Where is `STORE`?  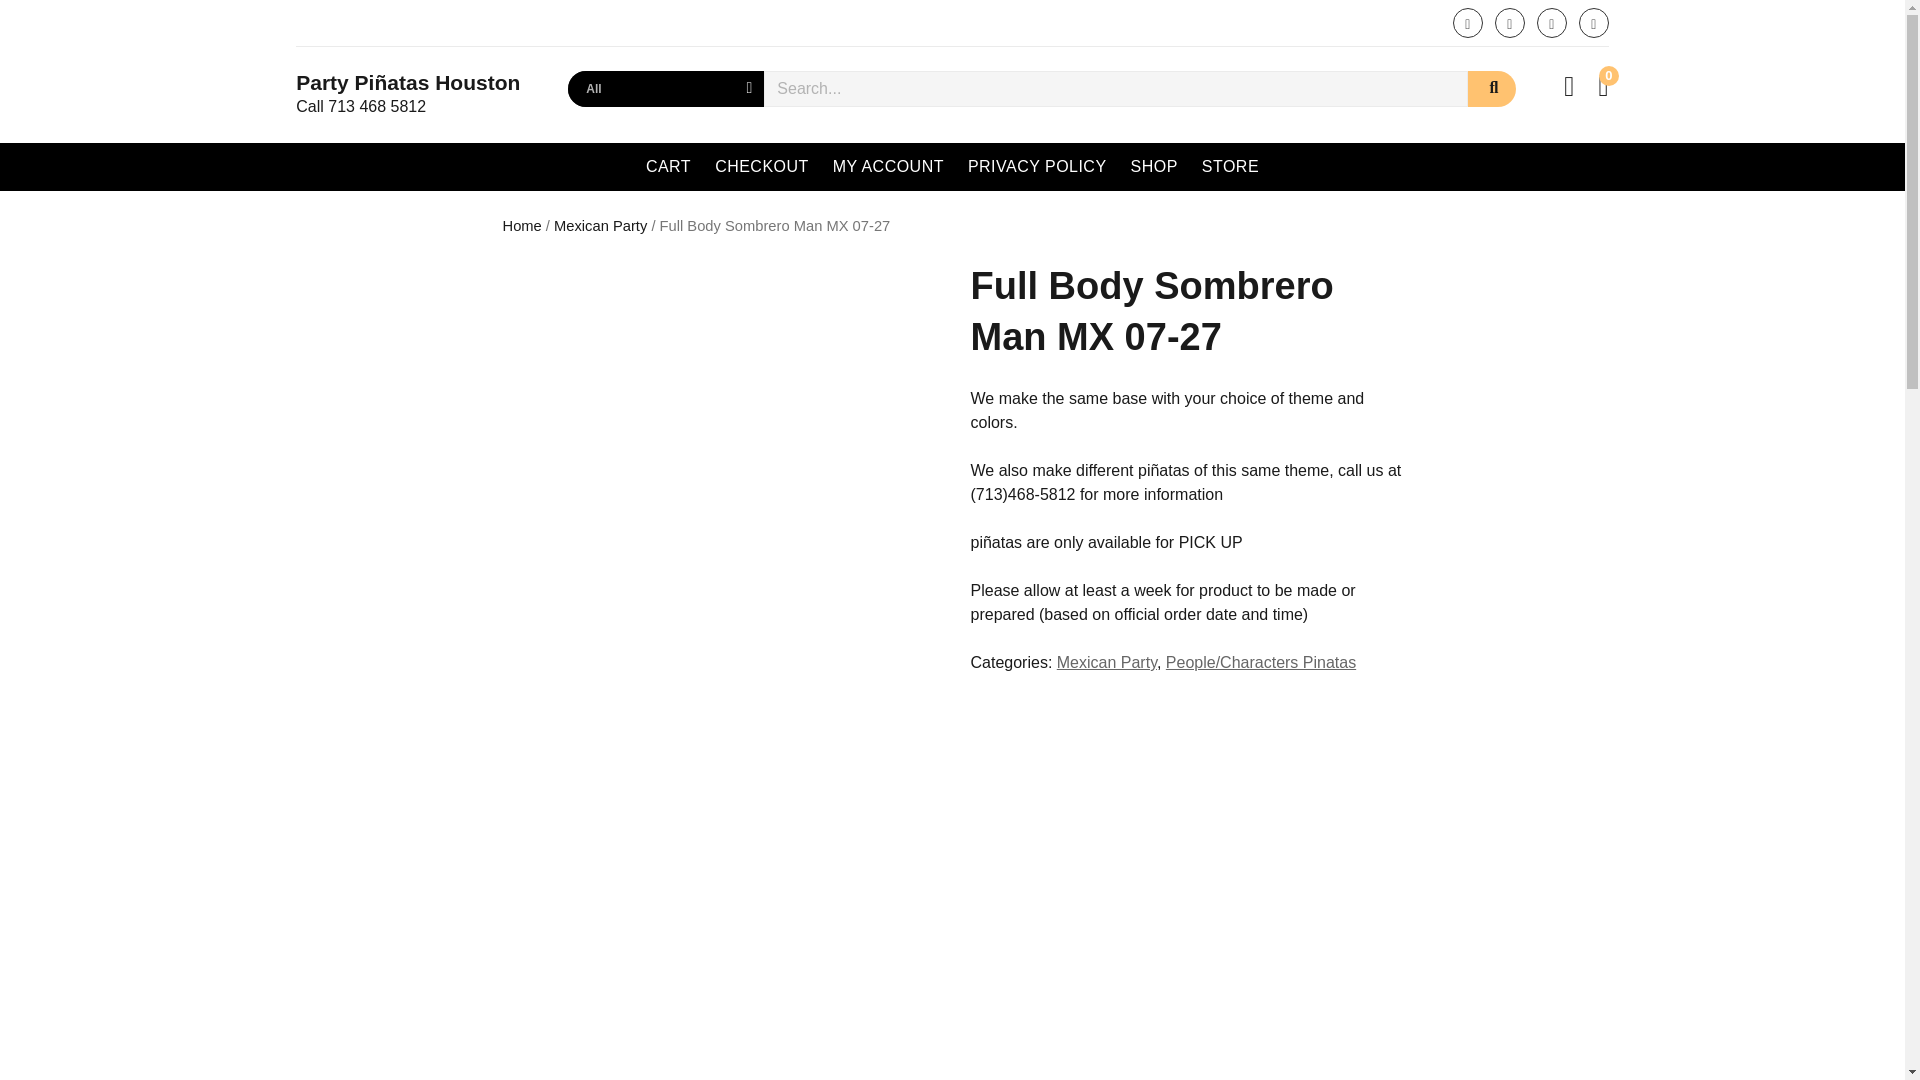 STORE is located at coordinates (1230, 166).